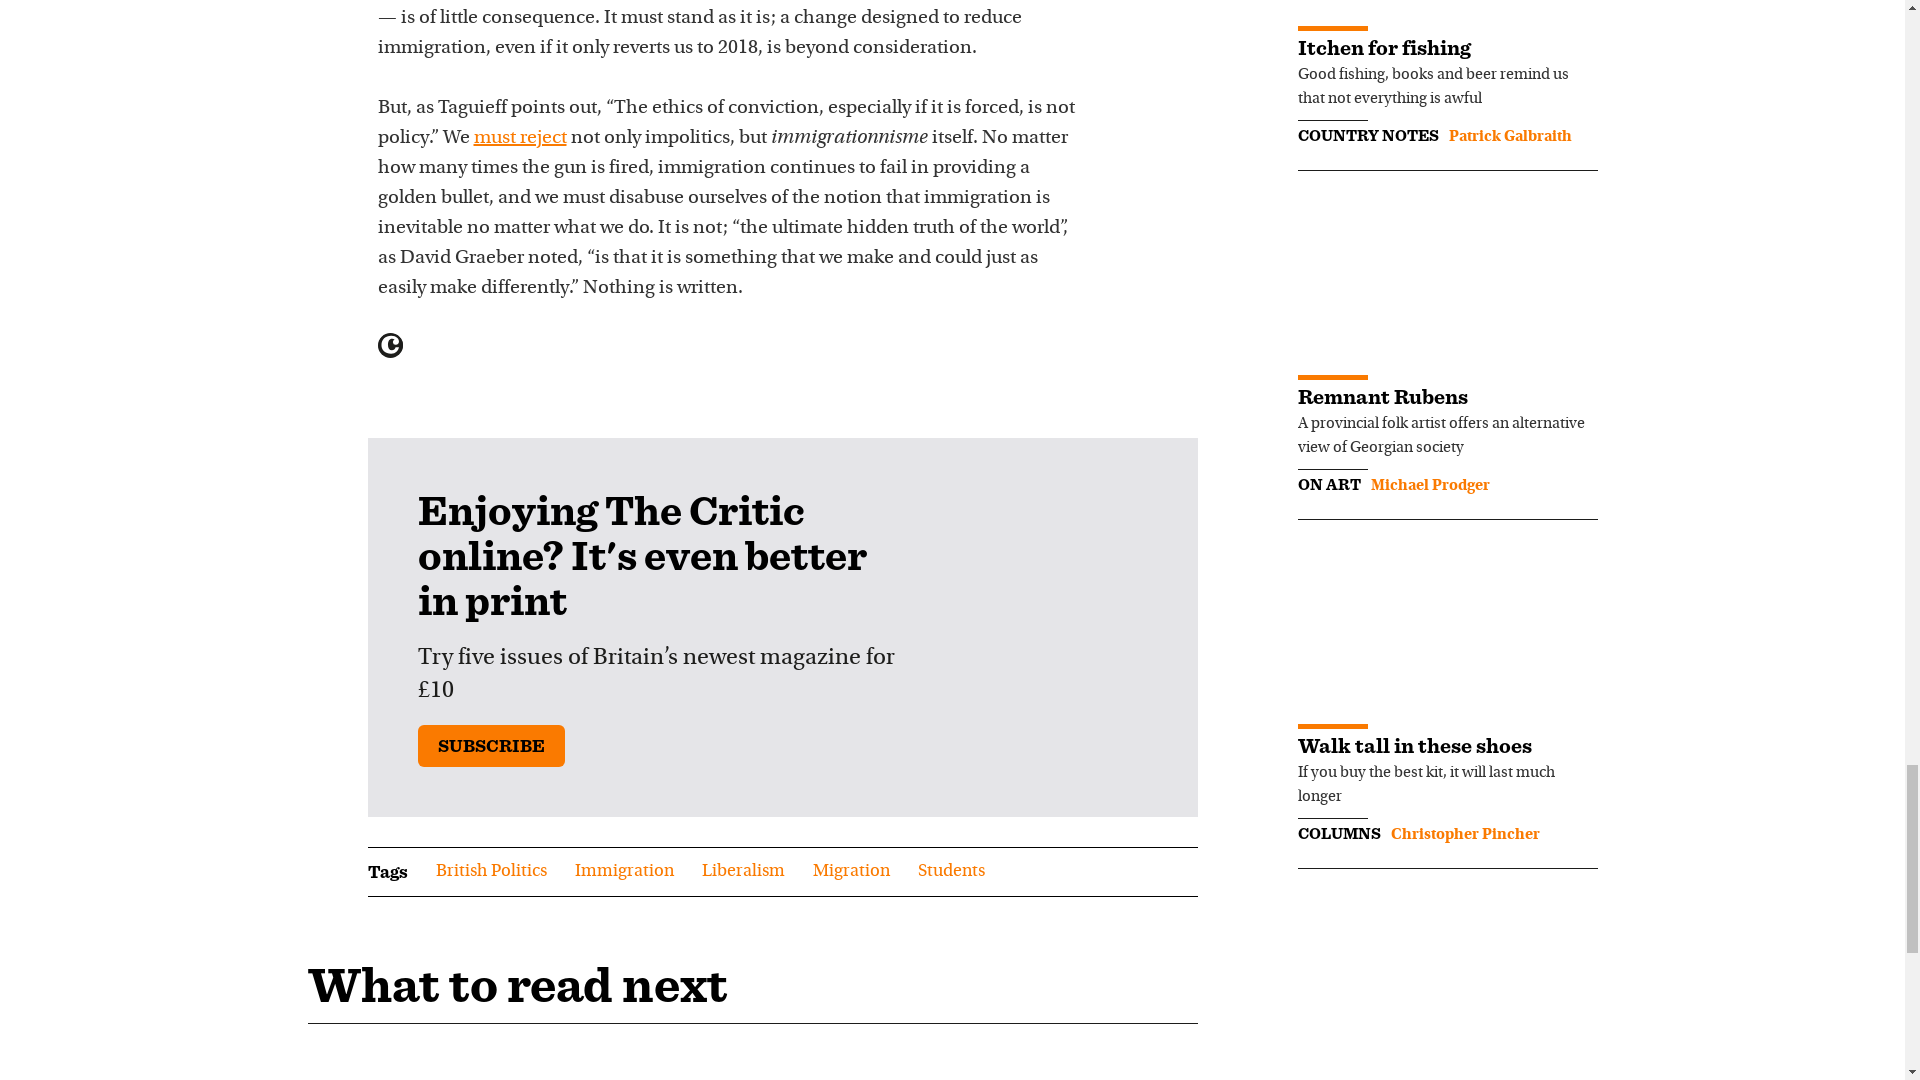  I want to click on Posts by Michael Prodger, so click(1430, 486).